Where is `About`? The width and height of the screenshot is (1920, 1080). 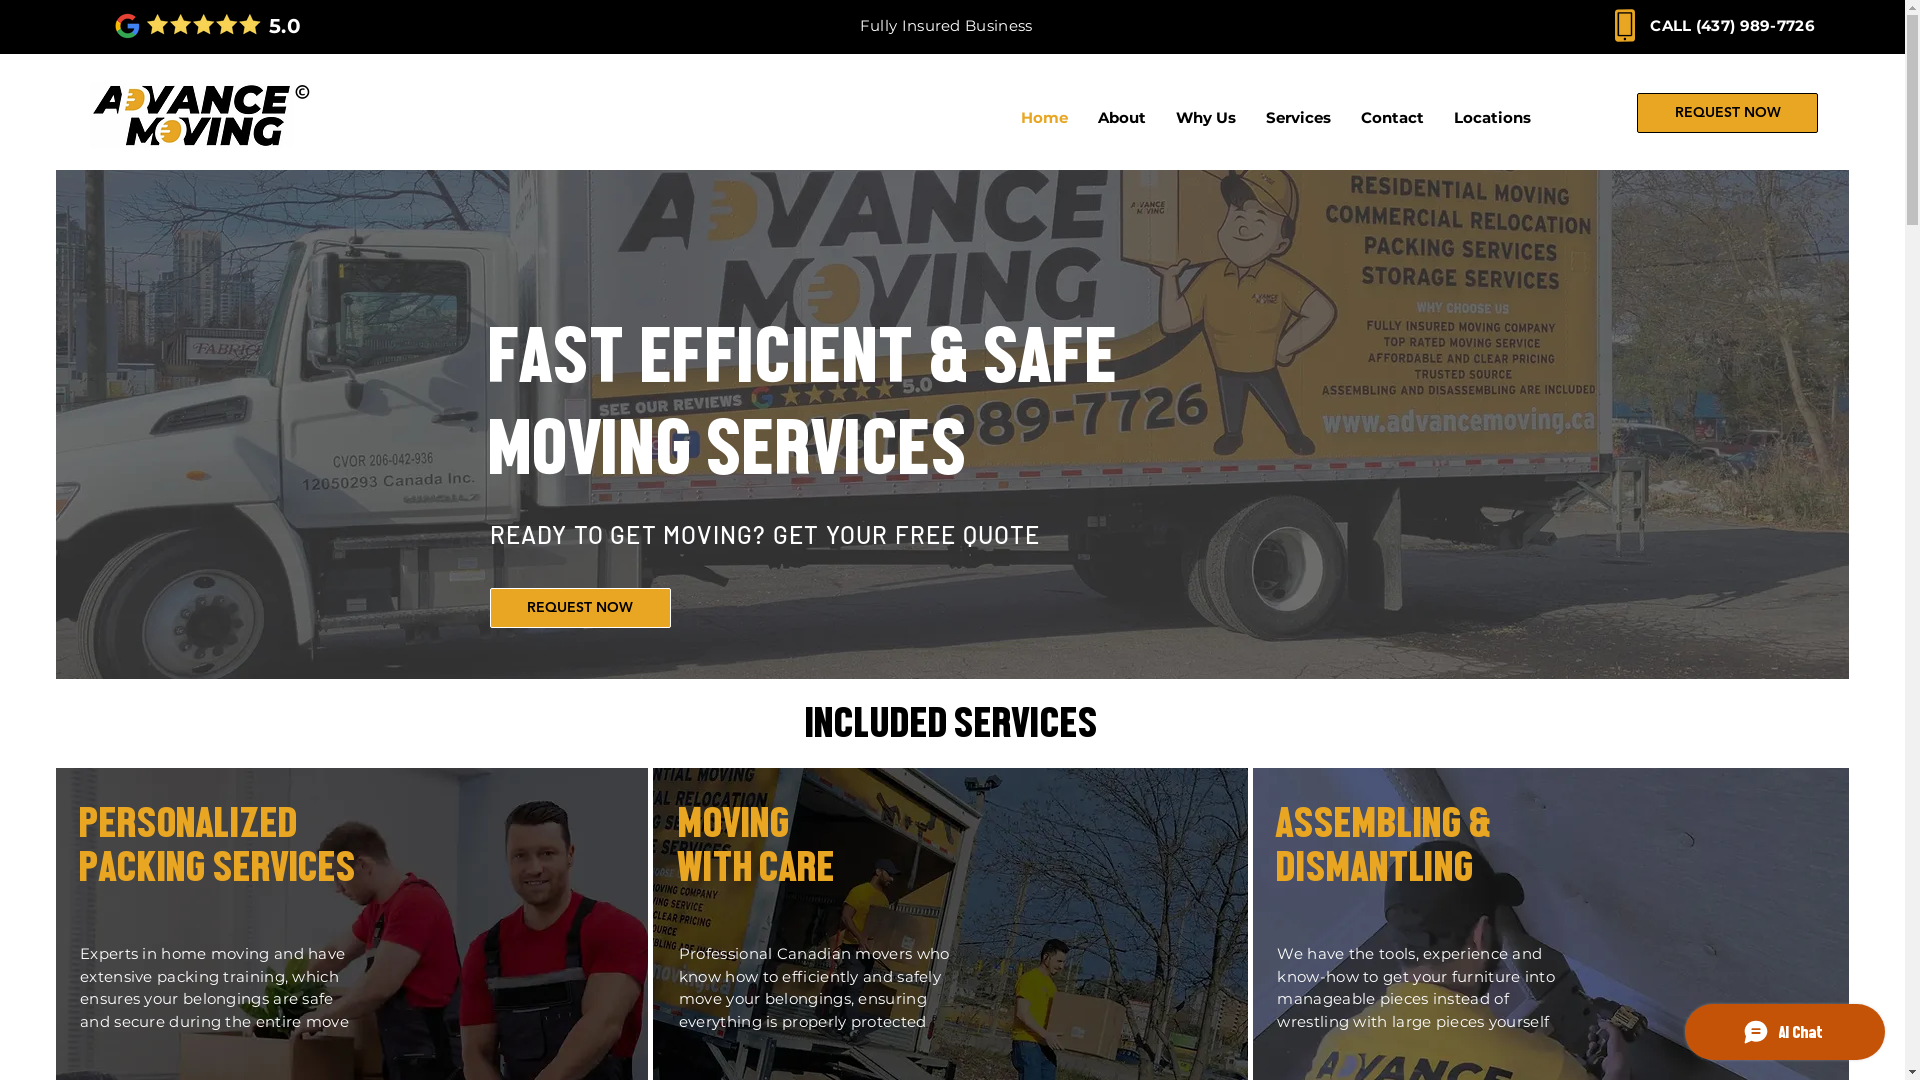
About is located at coordinates (1122, 118).